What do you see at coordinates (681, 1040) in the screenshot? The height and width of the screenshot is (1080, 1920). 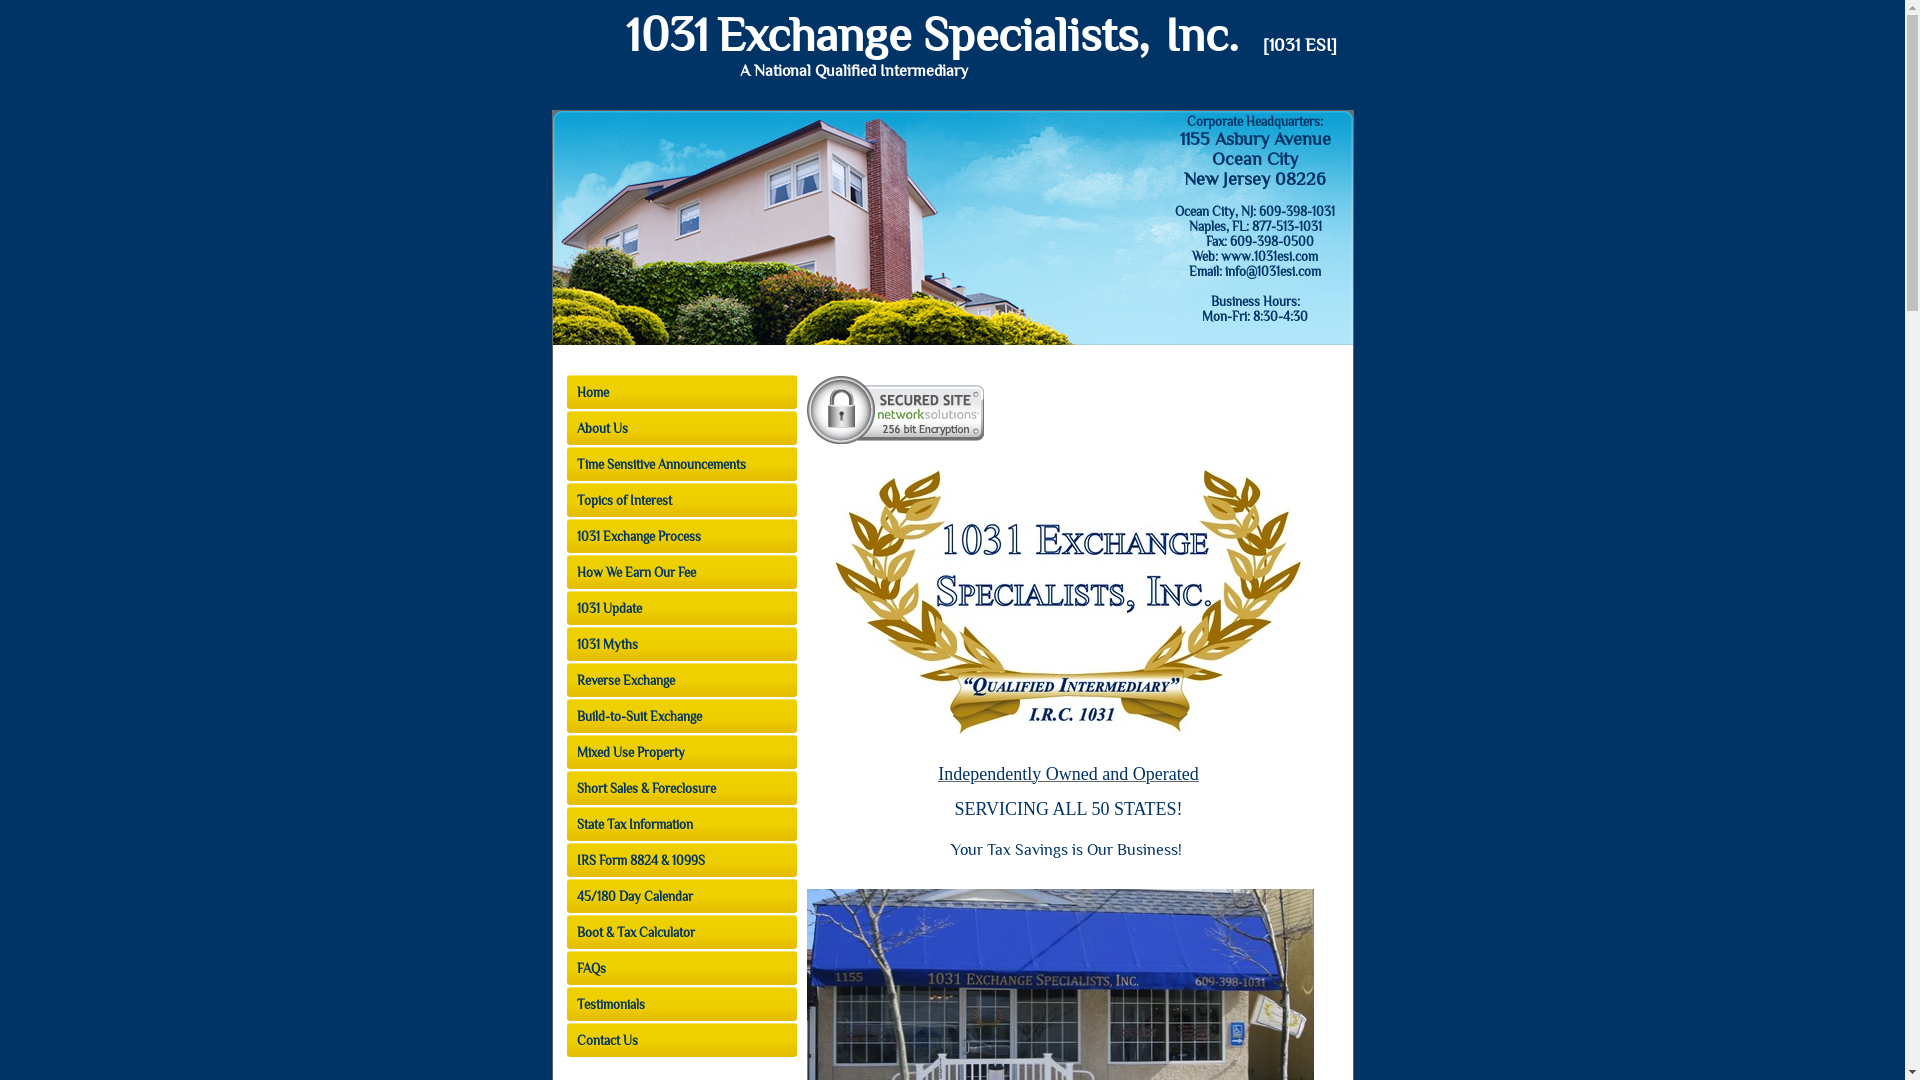 I see `Contact Us` at bounding box center [681, 1040].